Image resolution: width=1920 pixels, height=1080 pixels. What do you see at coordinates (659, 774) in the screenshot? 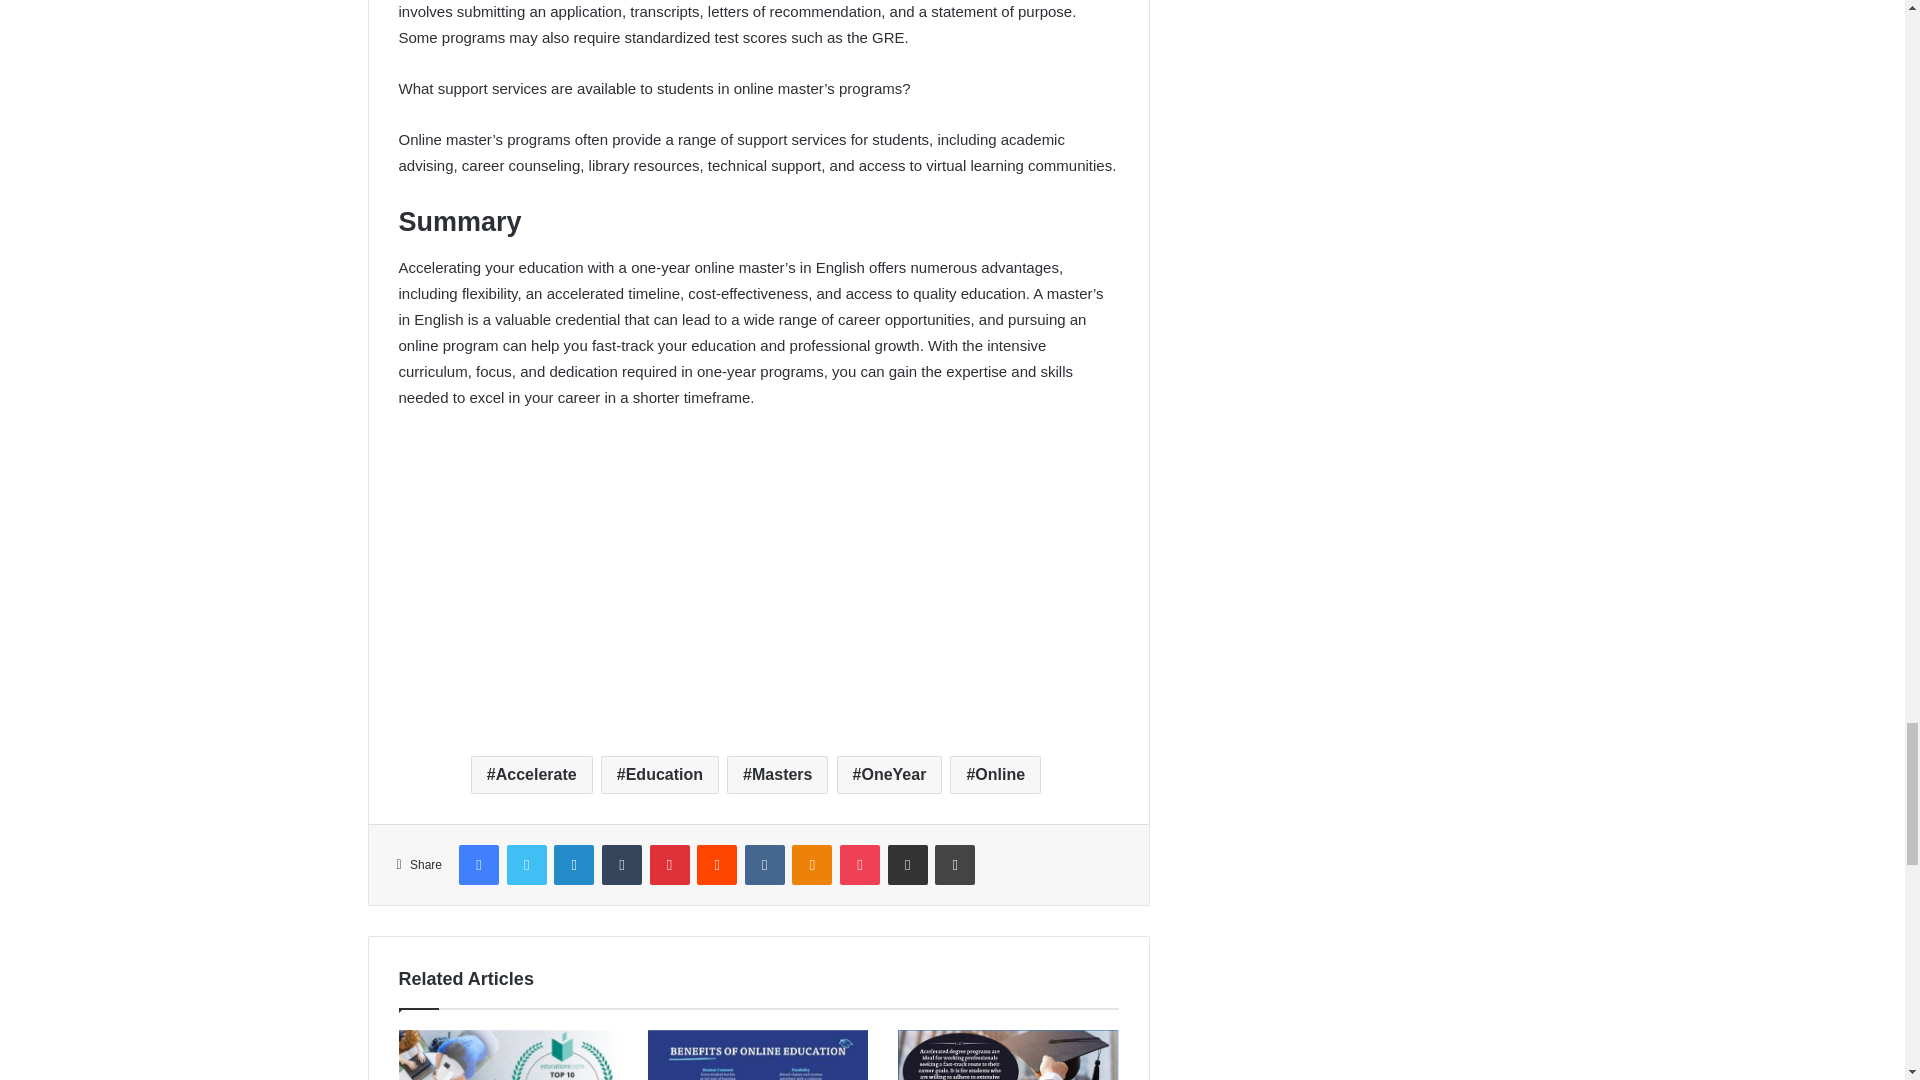
I see `Education` at bounding box center [659, 774].